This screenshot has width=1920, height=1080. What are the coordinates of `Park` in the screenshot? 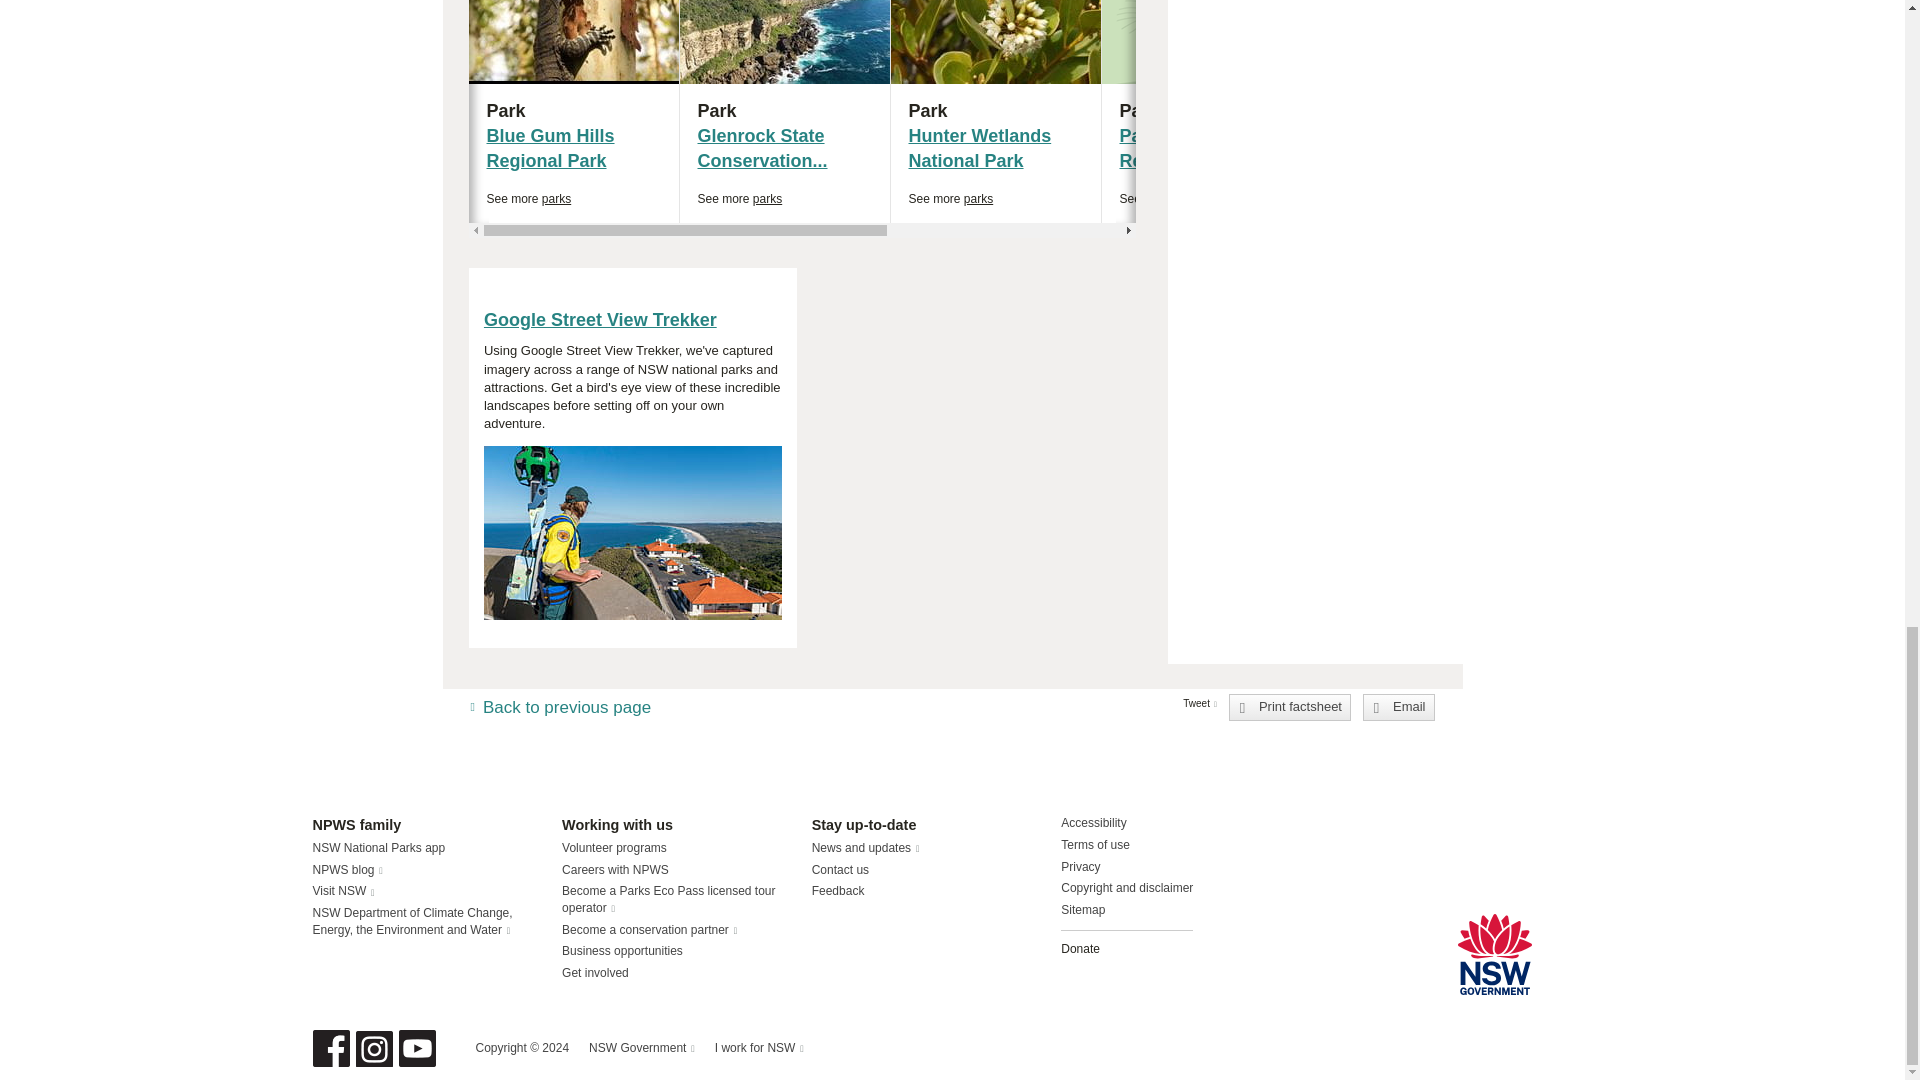 It's located at (784, 111).